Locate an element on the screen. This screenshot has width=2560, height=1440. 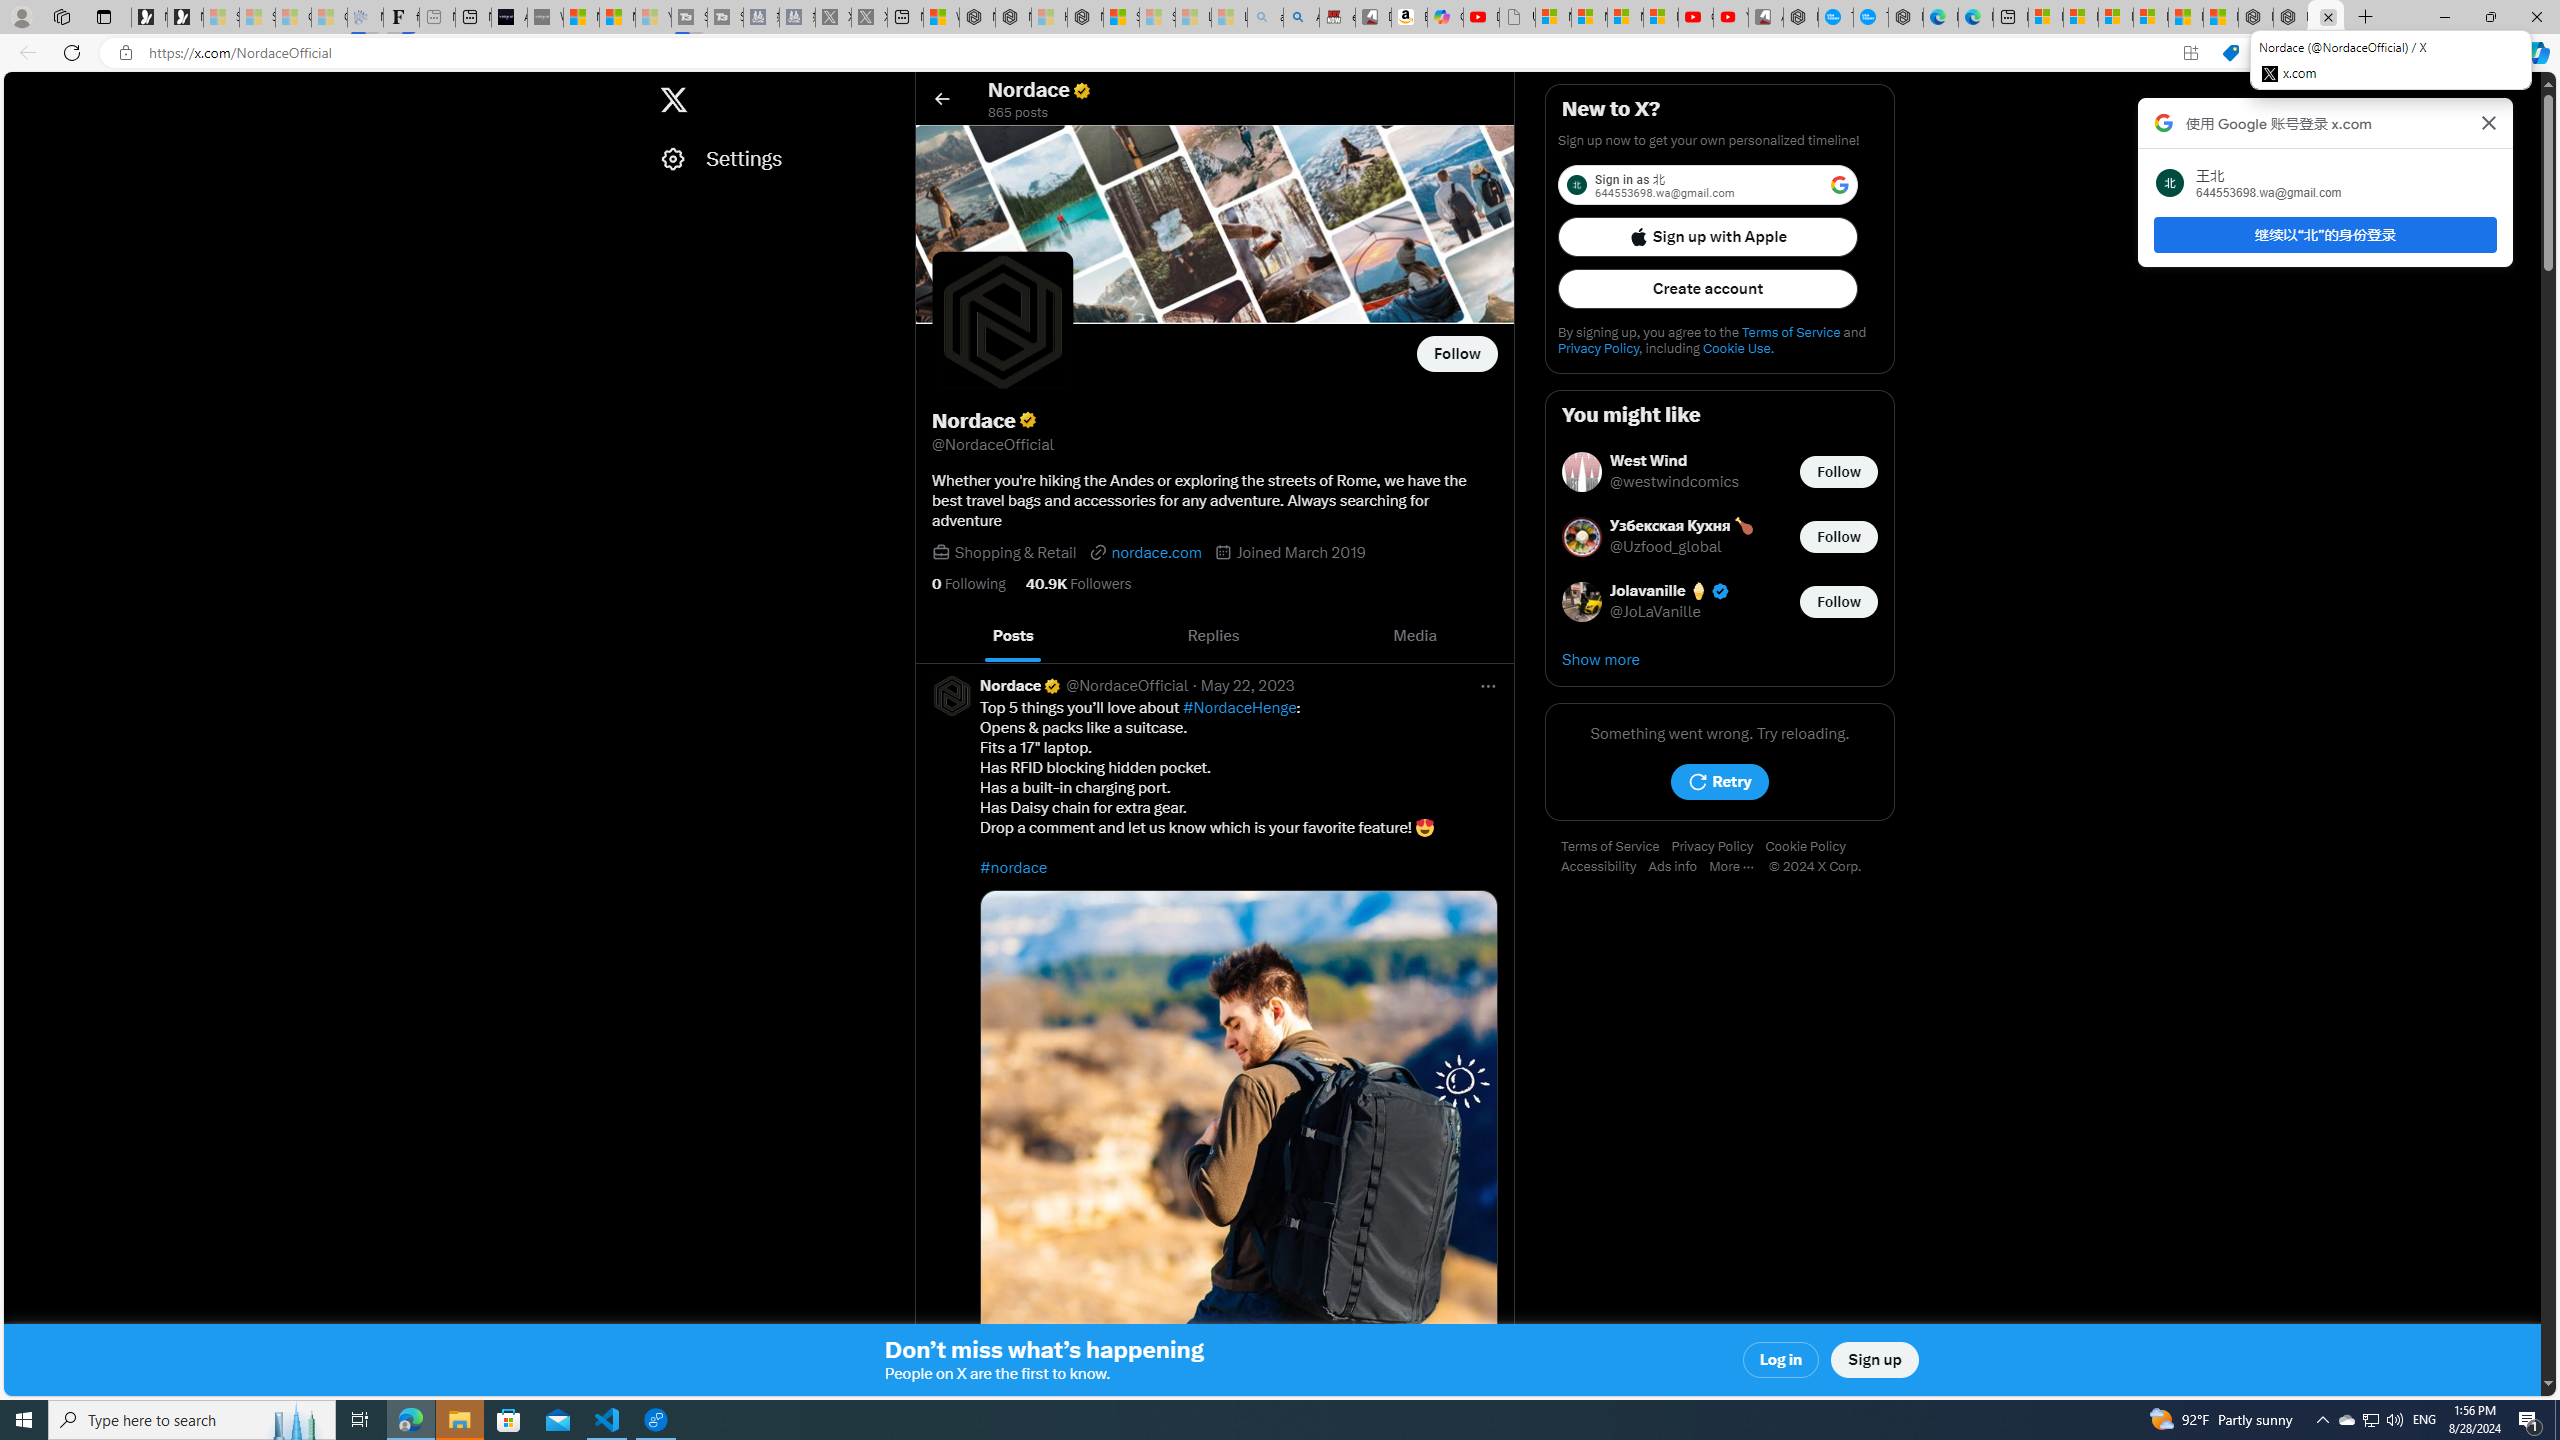
Read aloud this page (Ctrl+Shift+U) is located at coordinates (2270, 53).